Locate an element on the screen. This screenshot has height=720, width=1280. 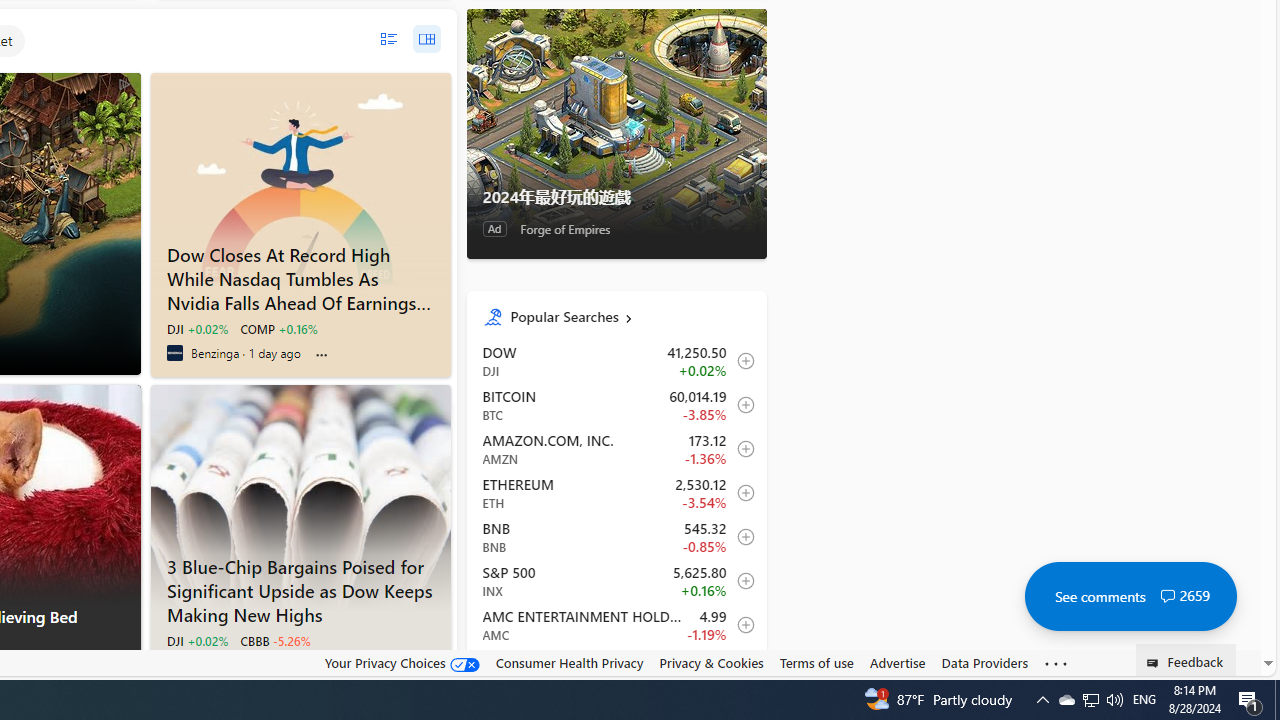
Privacy & Cookies is located at coordinates (712, 663).